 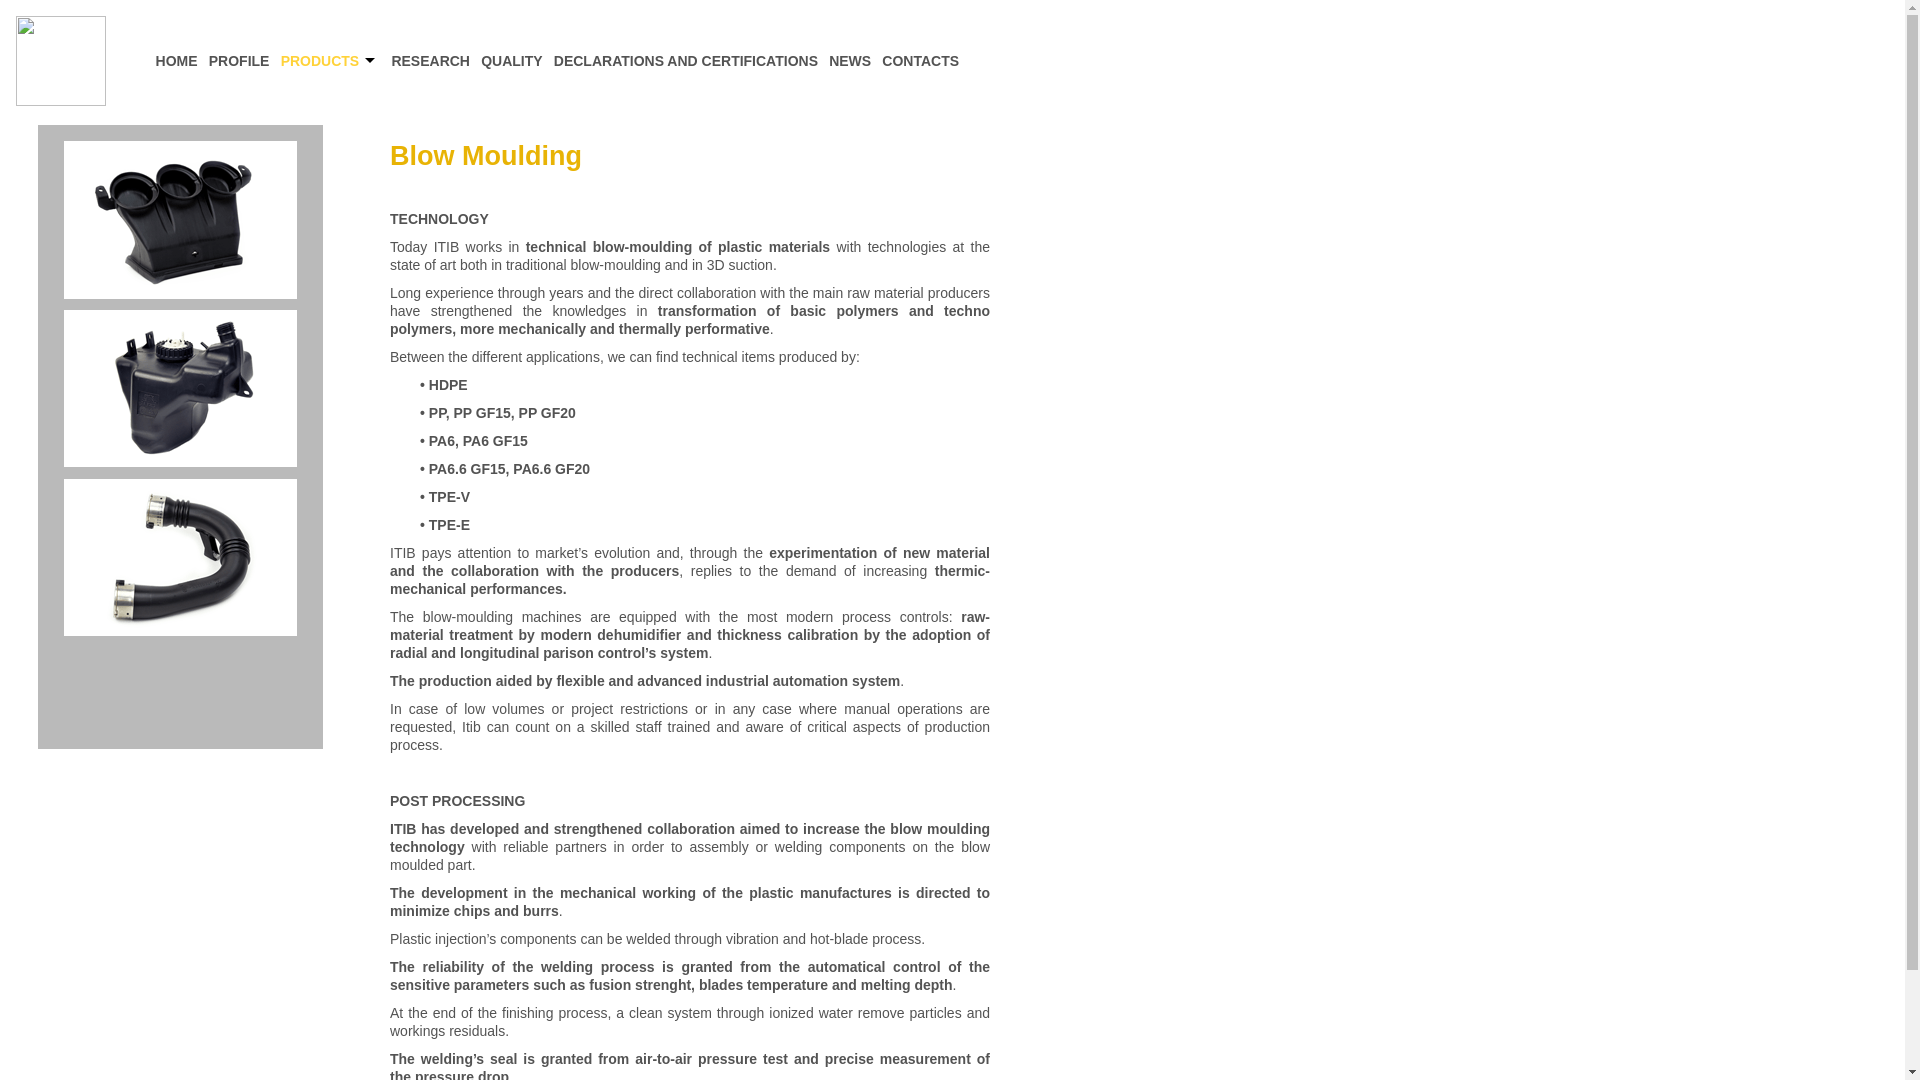 What do you see at coordinates (176, 60) in the screenshot?
I see `HOME` at bounding box center [176, 60].